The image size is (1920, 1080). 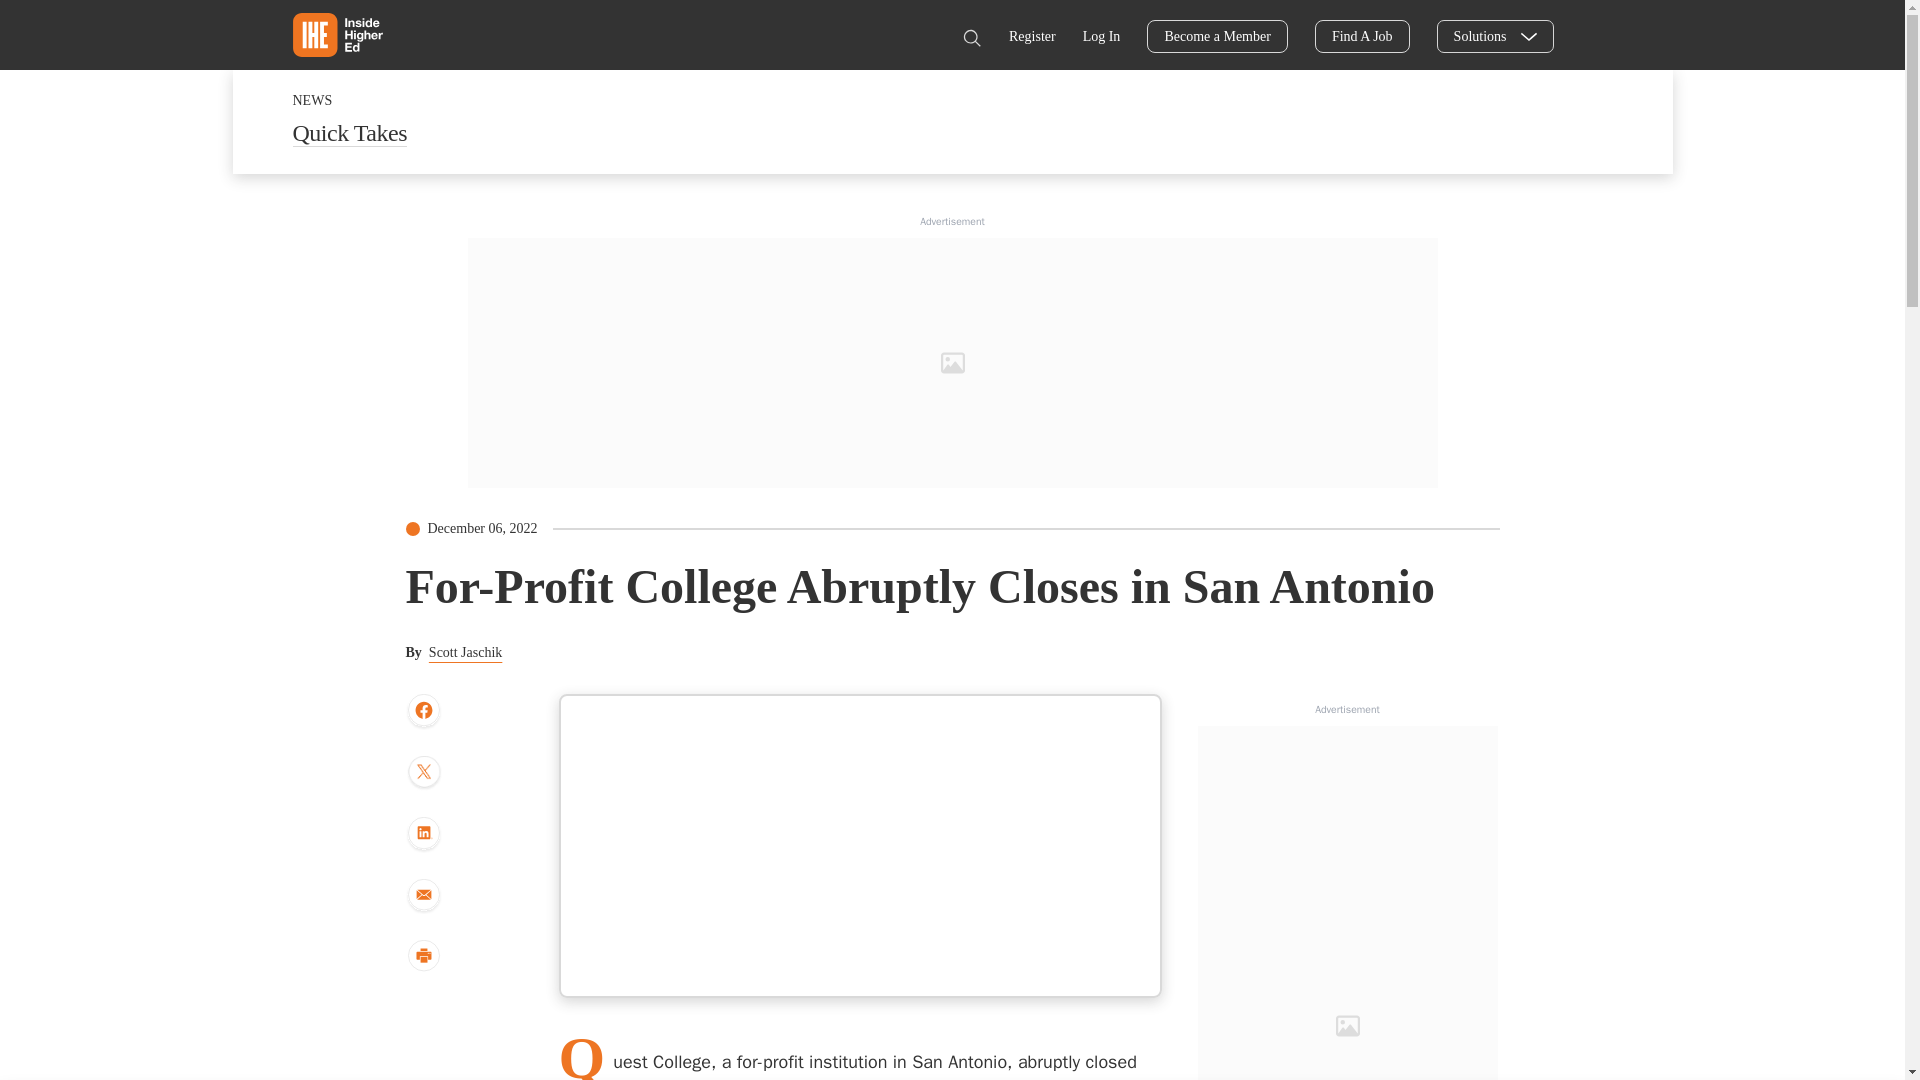 I want to click on share by email, so click(x=423, y=896).